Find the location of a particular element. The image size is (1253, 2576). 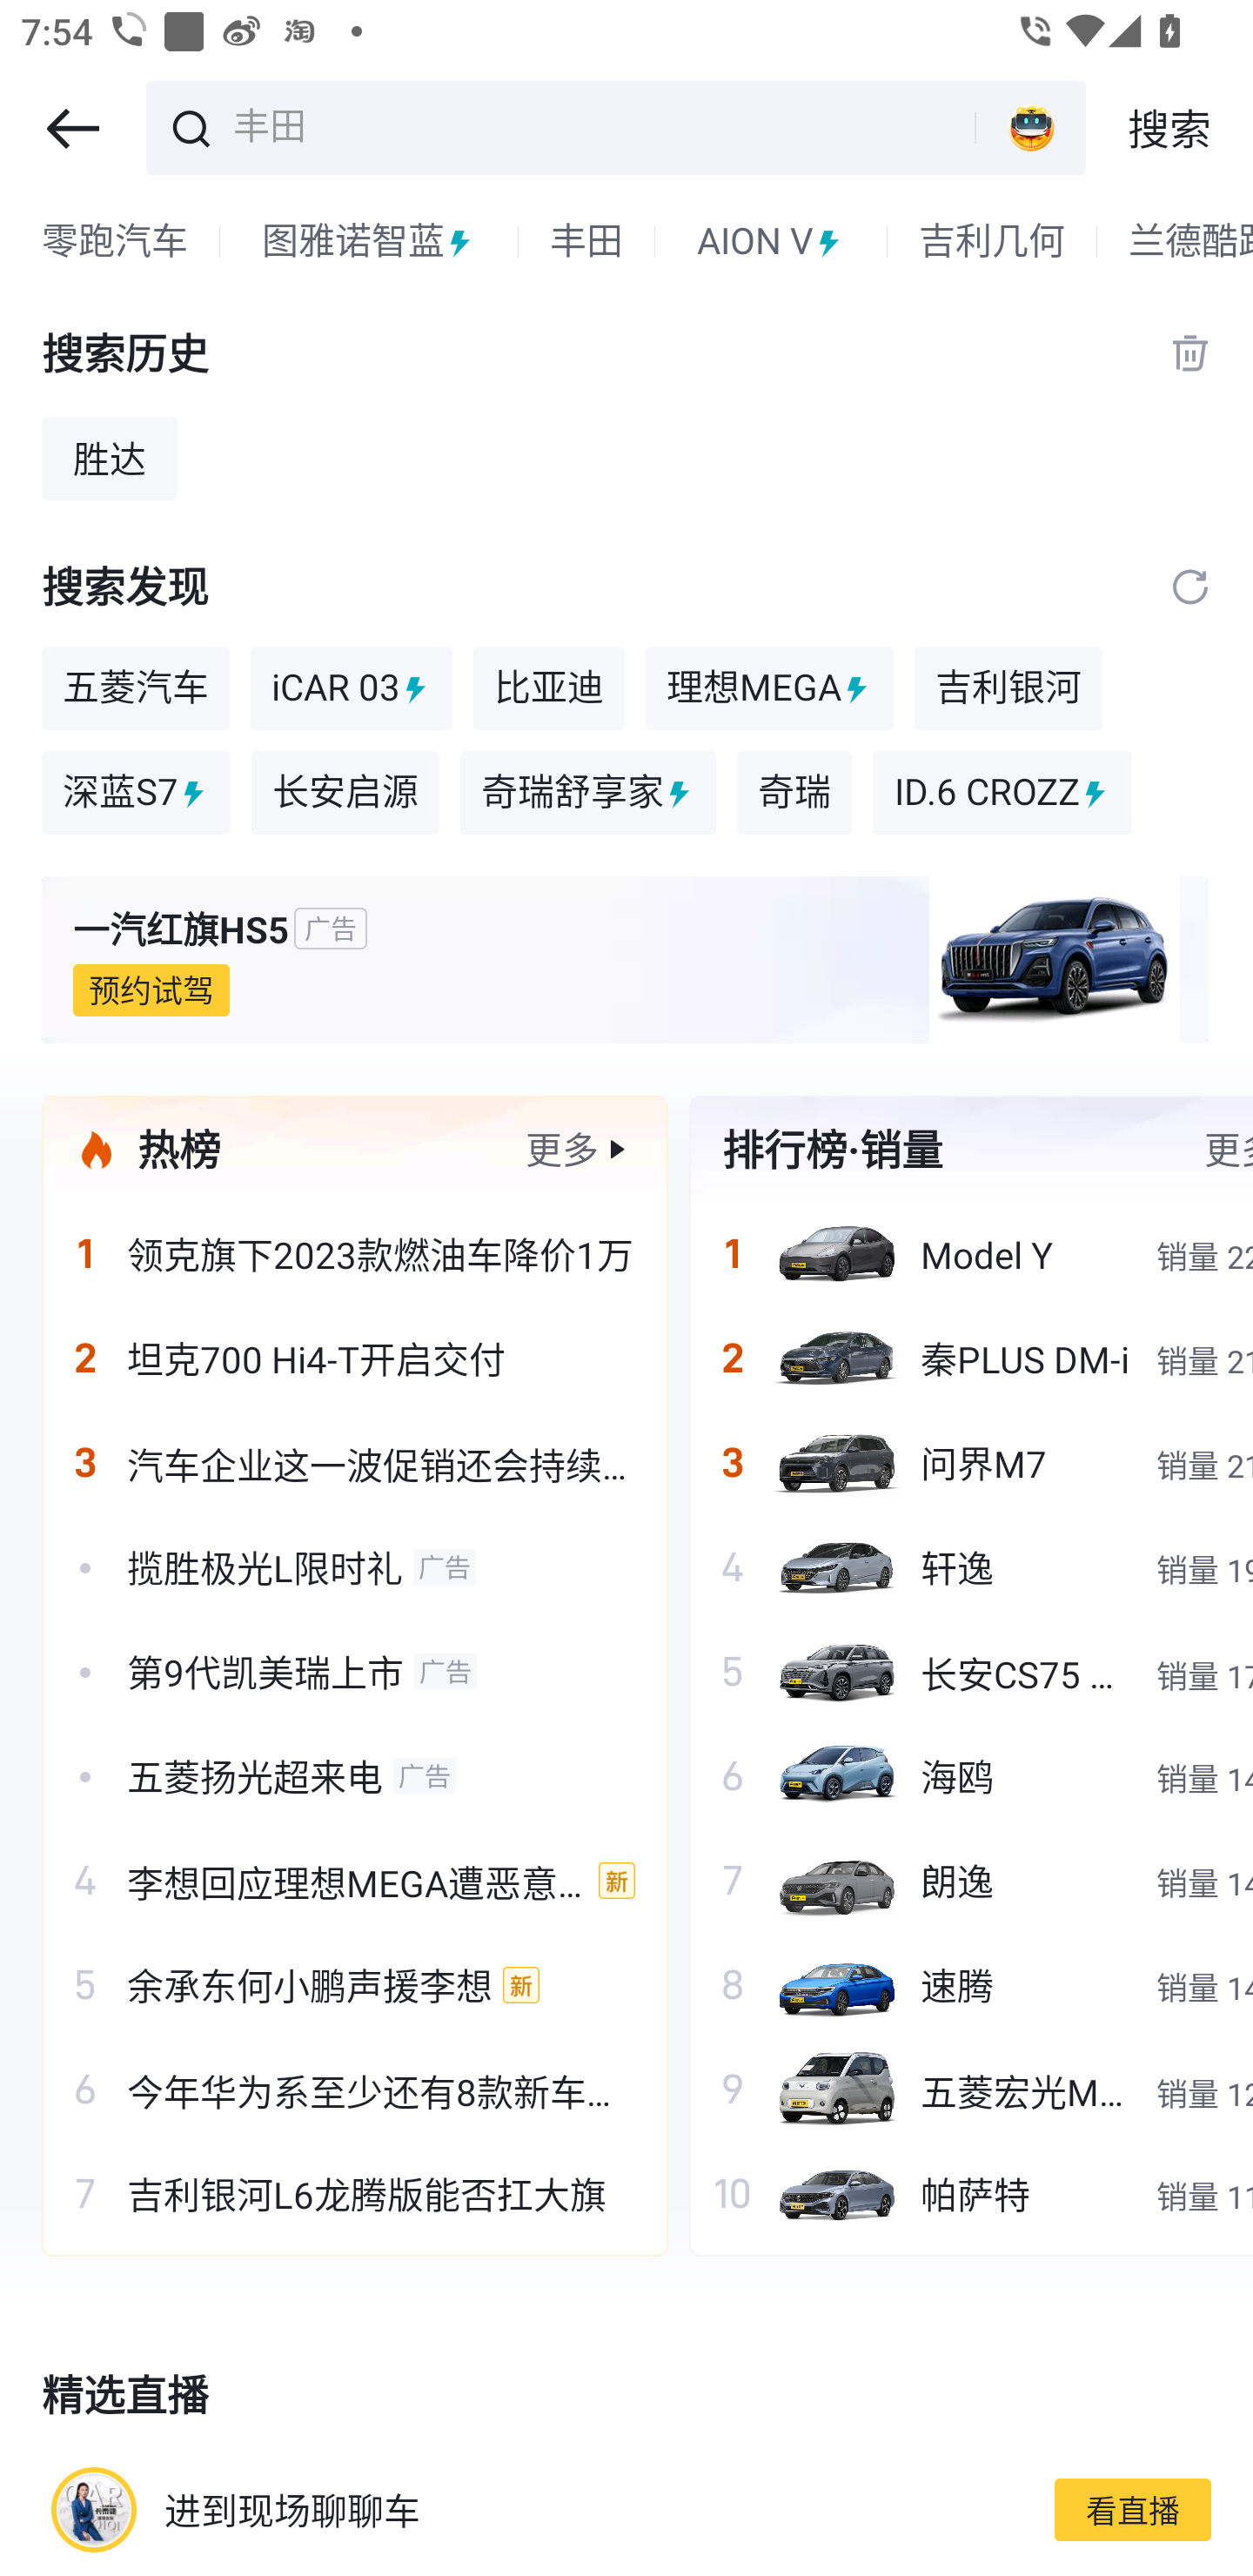

朗逸 销量 14400 is located at coordinates (971, 1880).